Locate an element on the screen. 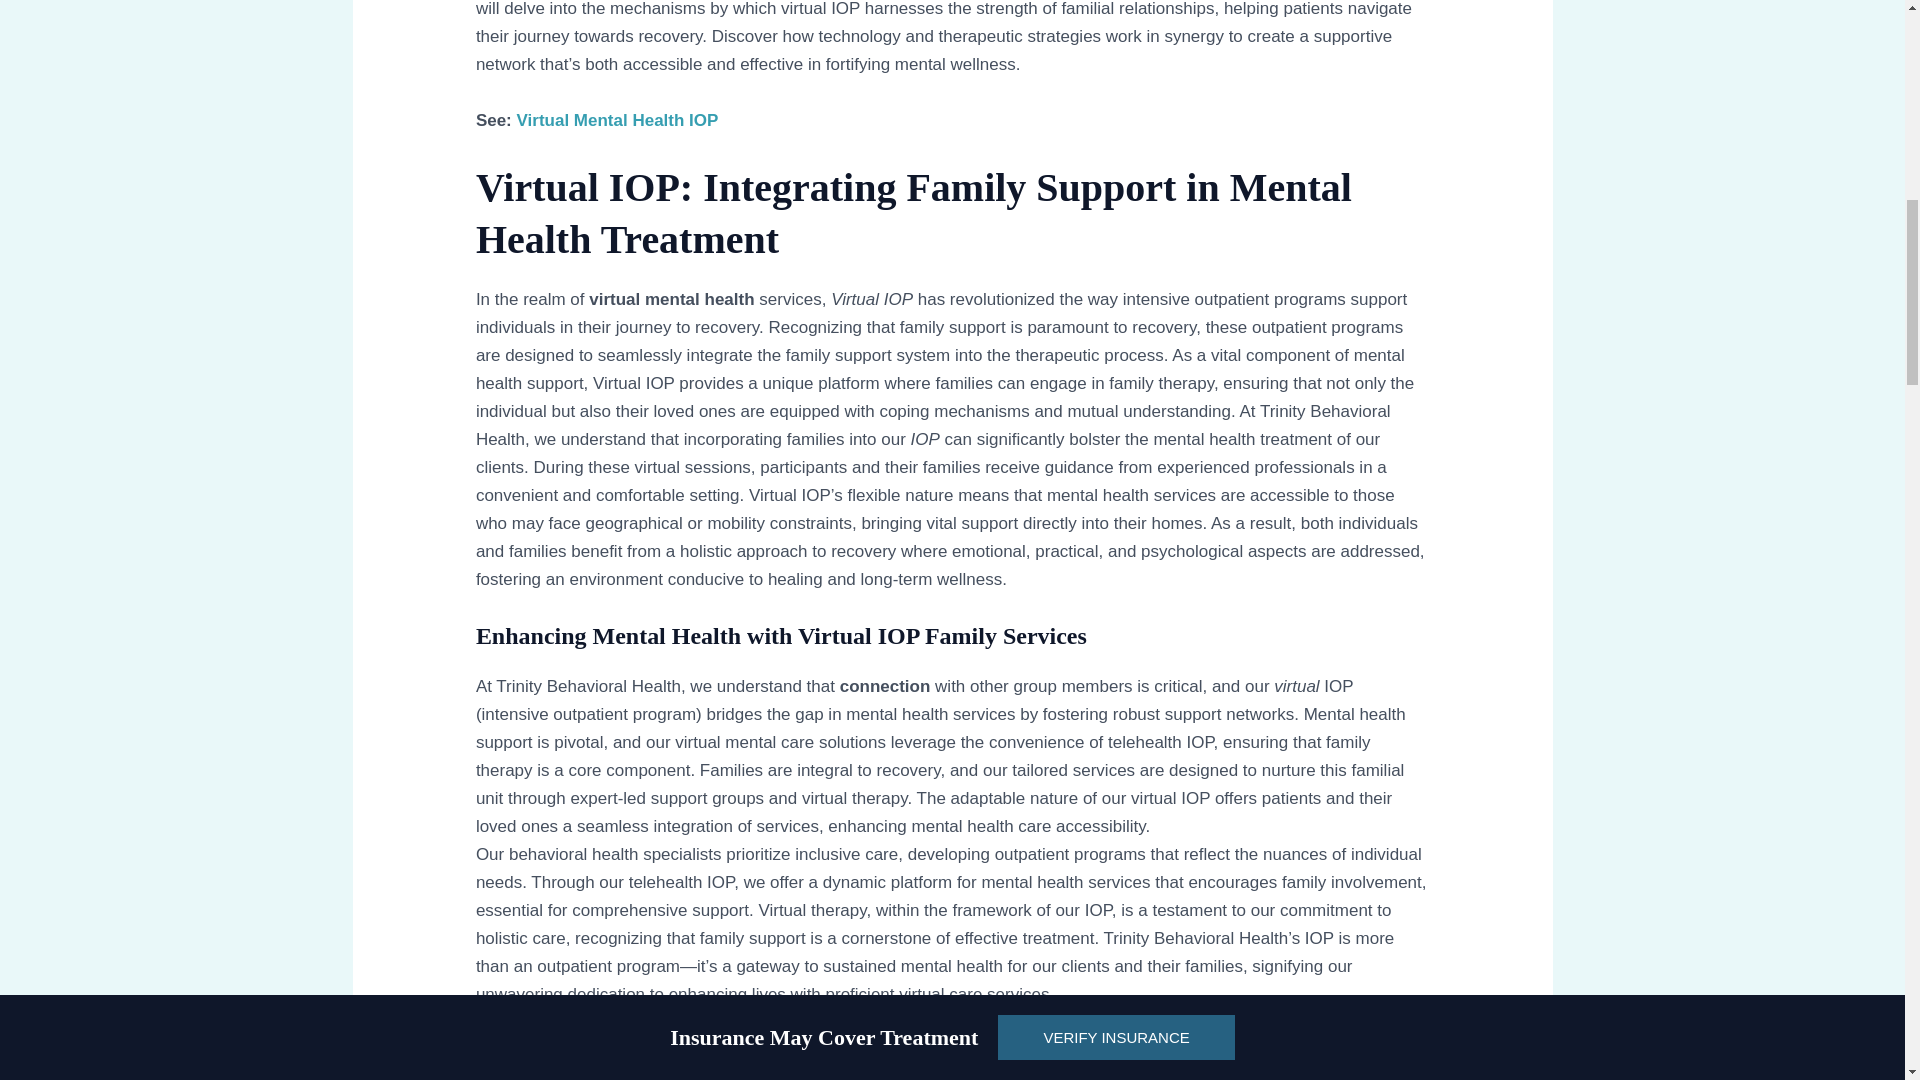 Image resolution: width=1920 pixels, height=1080 pixels. Virtual Mental Health IOP is located at coordinates (617, 120).